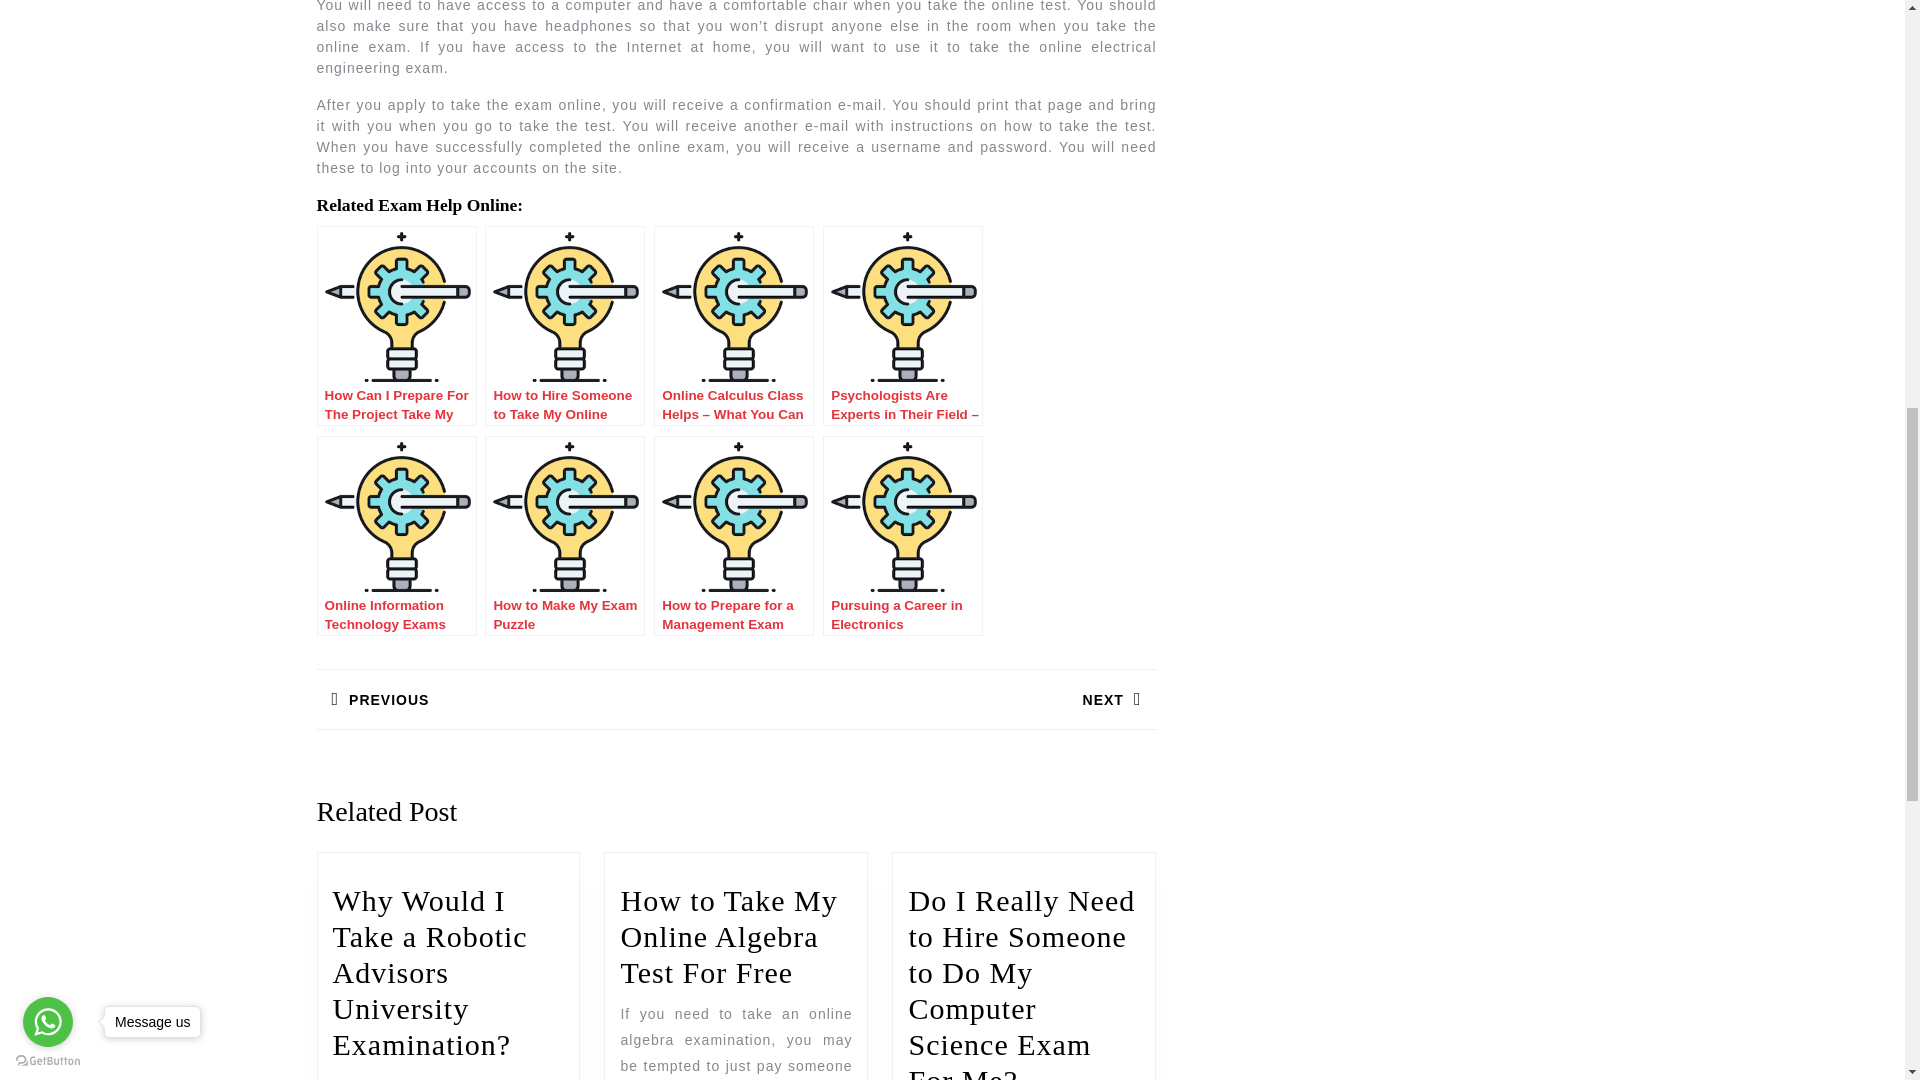 This screenshot has width=1920, height=1080. I want to click on How to Take My Online Algebra Test For Free, so click(728, 936).